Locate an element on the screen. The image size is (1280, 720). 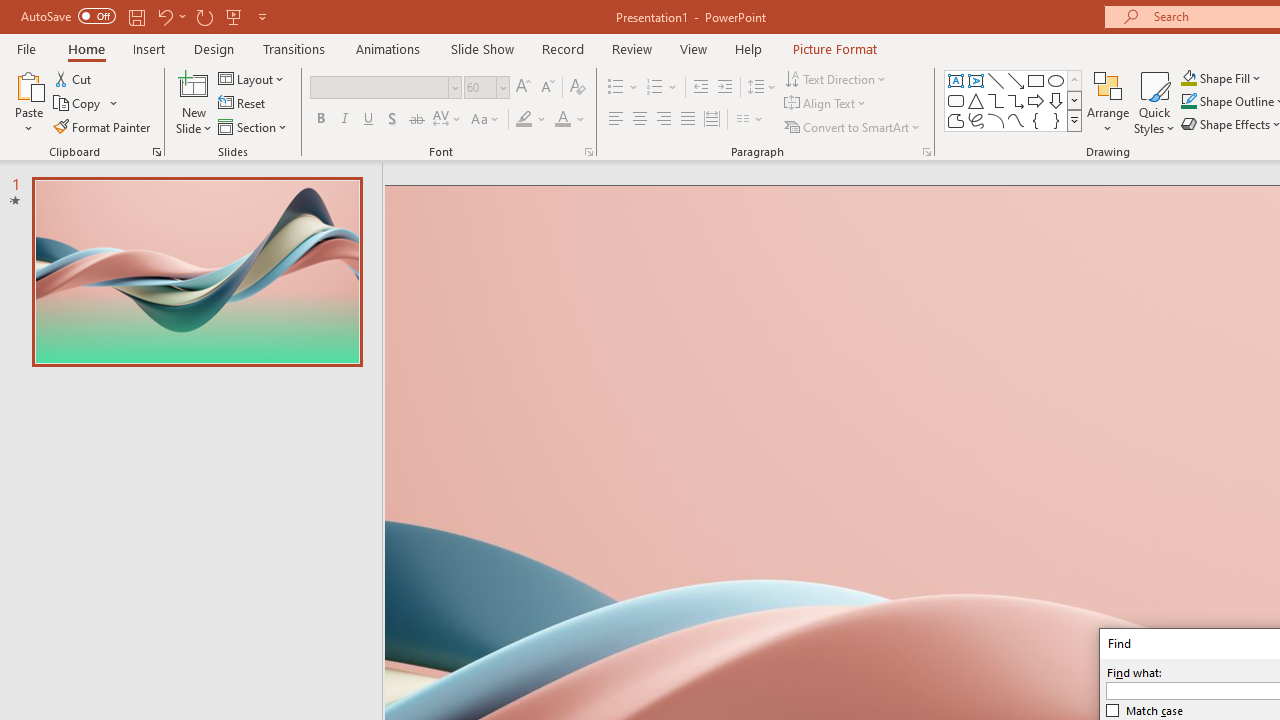
Format Painter is located at coordinates (103, 126).